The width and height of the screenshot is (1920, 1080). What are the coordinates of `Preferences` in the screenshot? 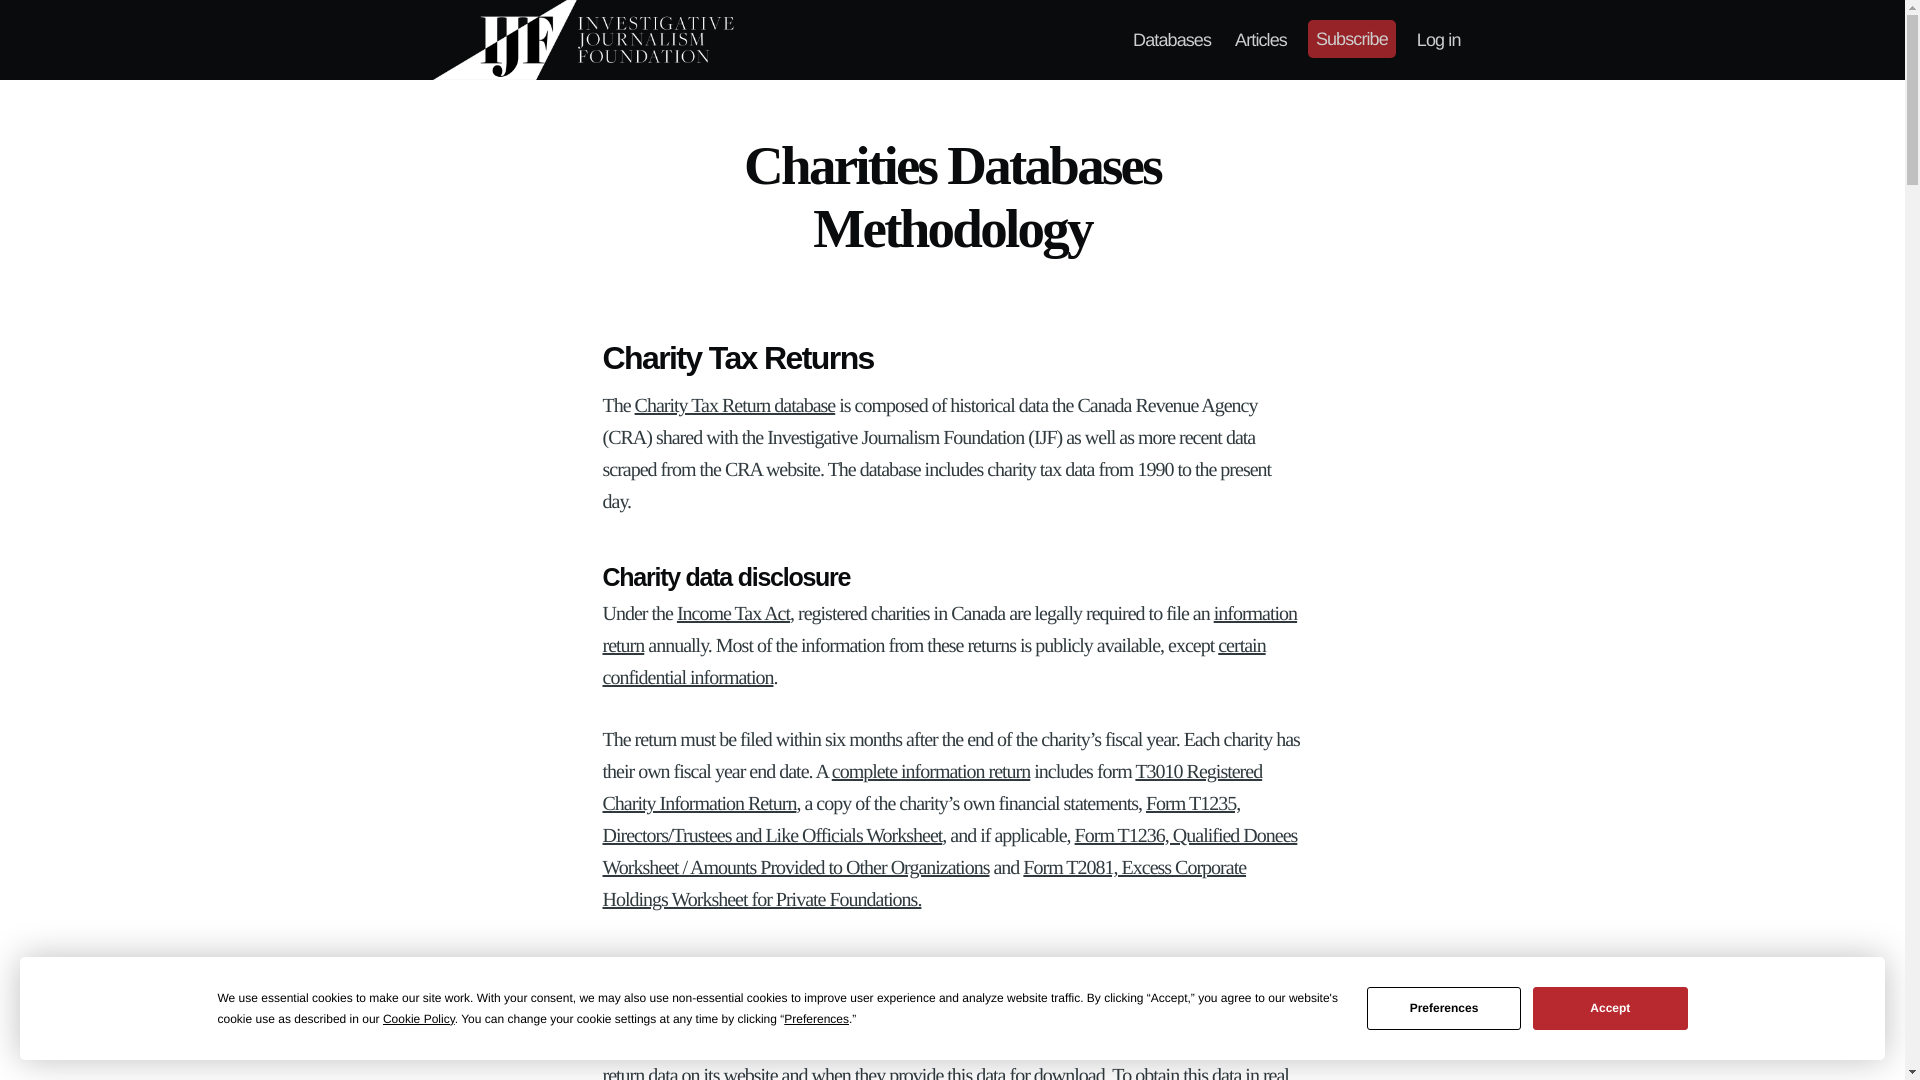 It's located at (1444, 1008).